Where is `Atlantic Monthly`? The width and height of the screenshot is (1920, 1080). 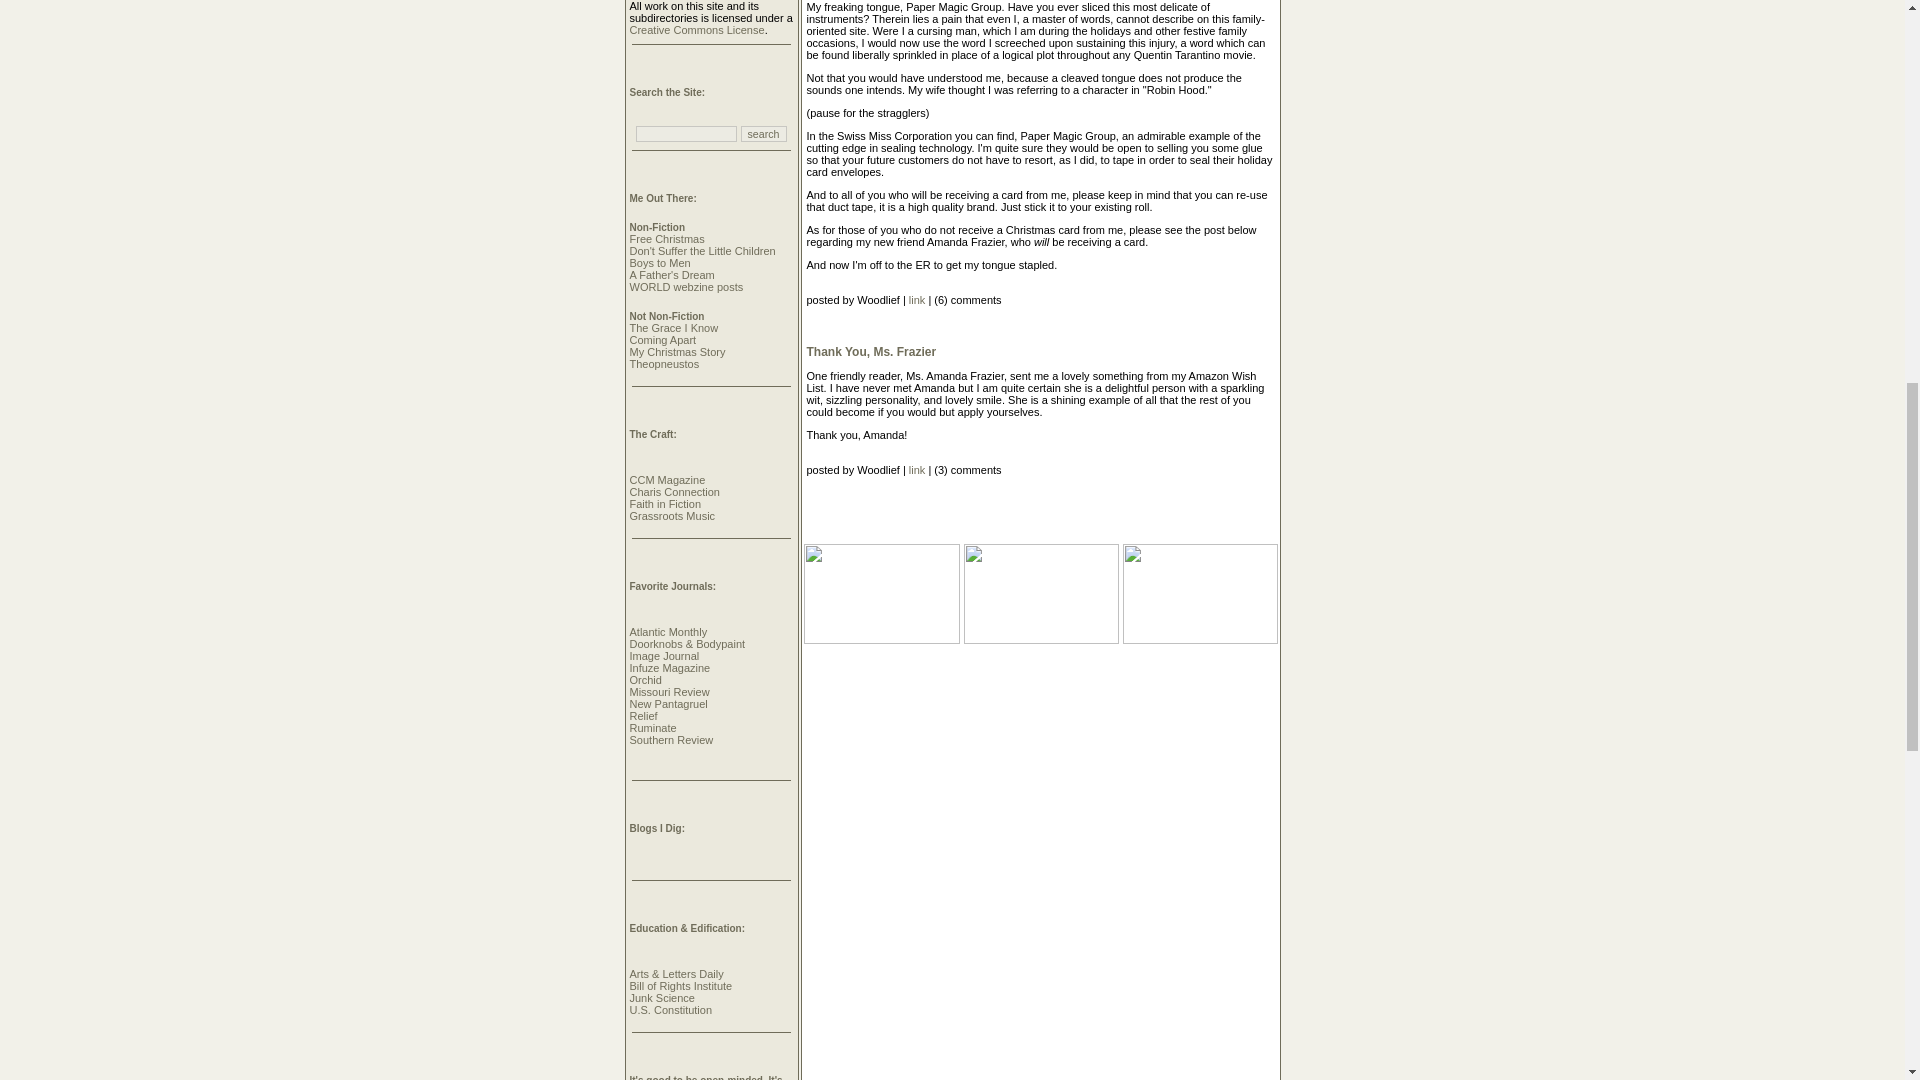
Atlantic Monthly is located at coordinates (668, 632).